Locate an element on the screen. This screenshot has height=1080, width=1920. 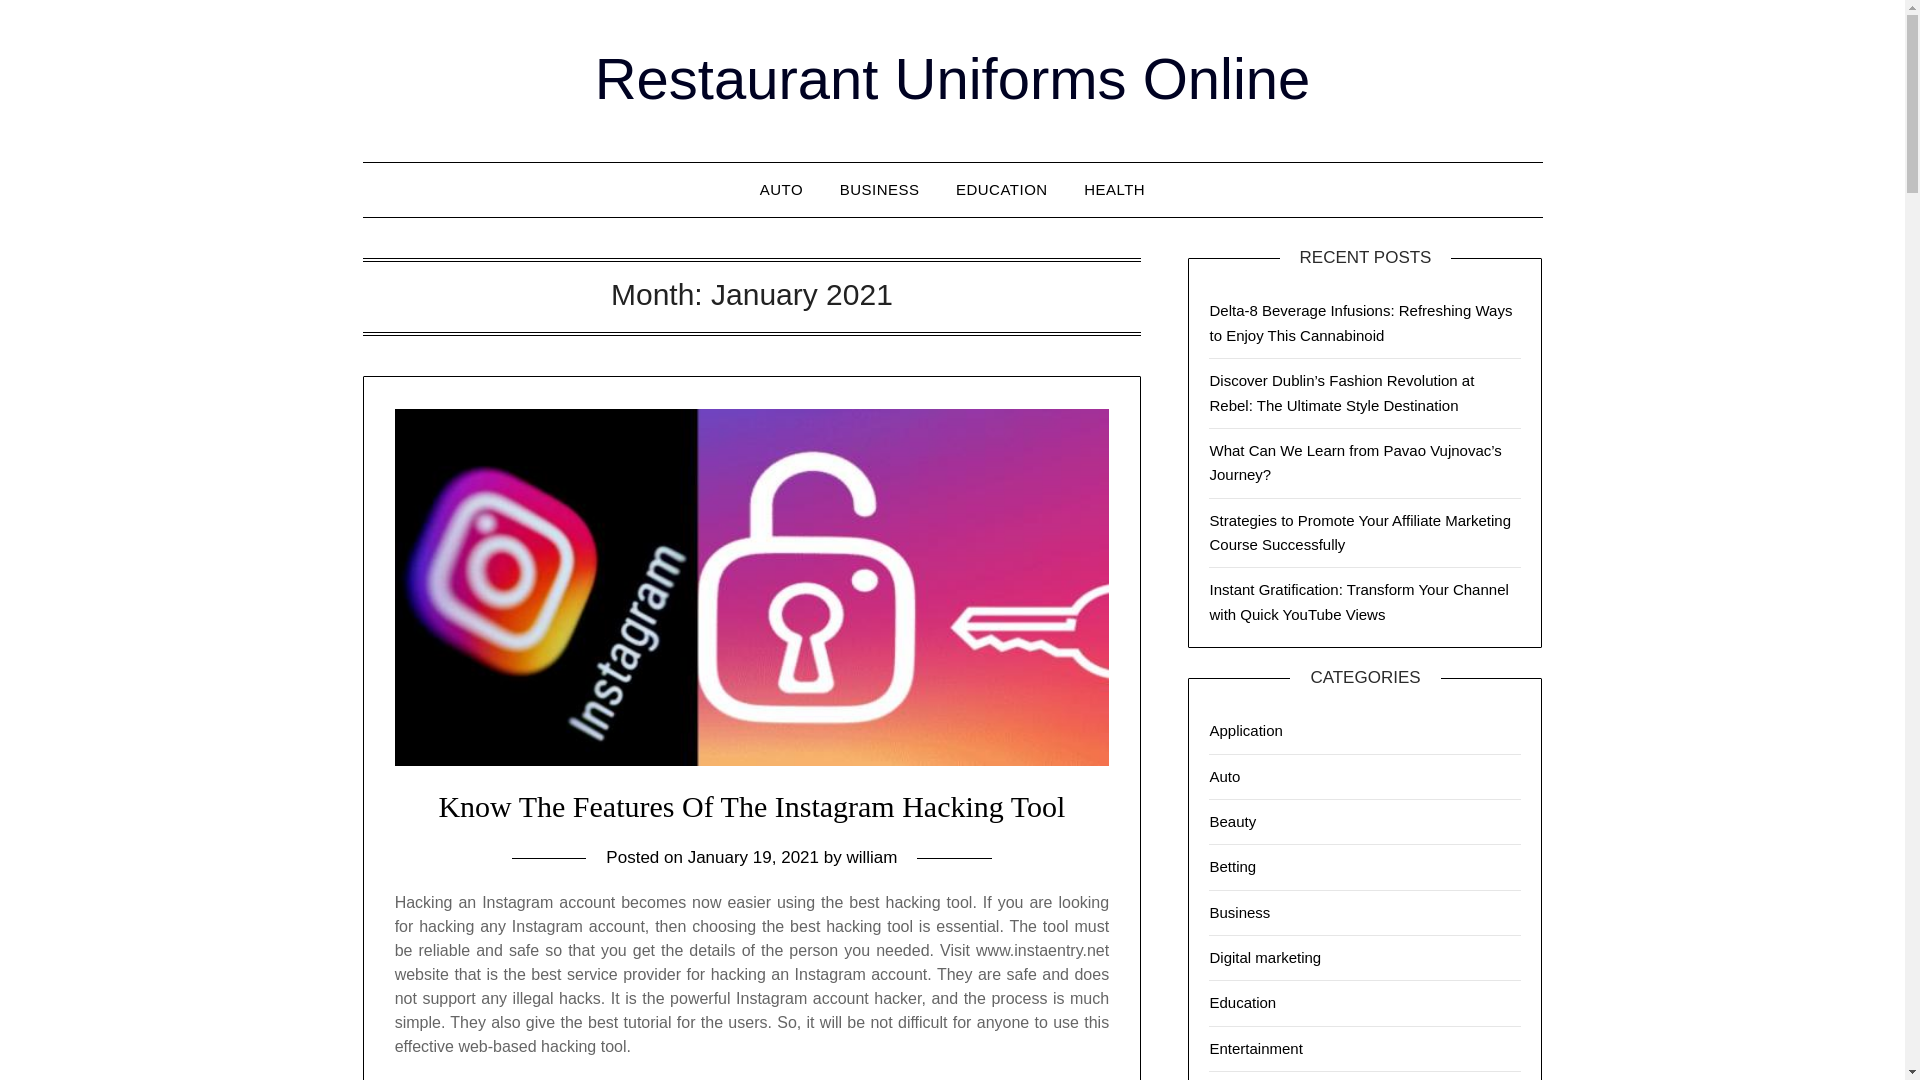
Digital marketing is located at coordinates (1264, 957).